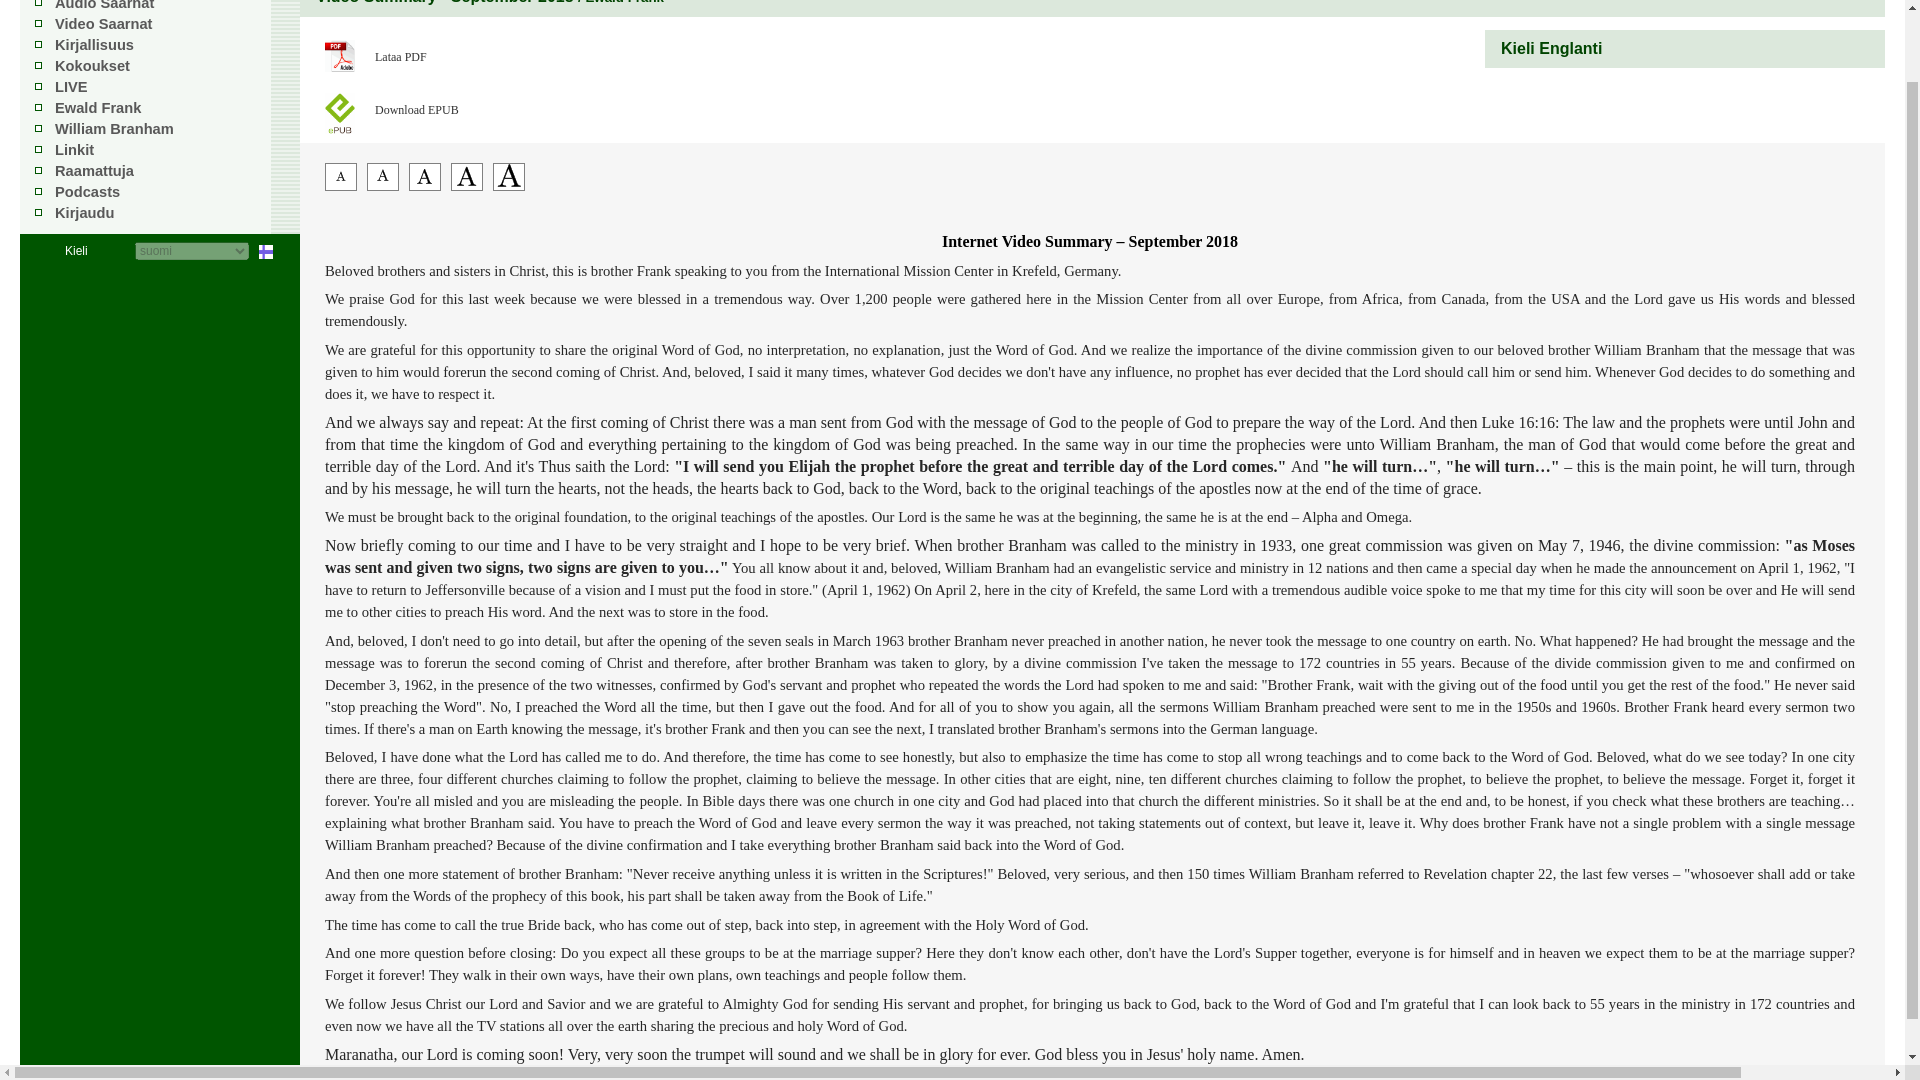 Image resolution: width=1920 pixels, height=1080 pixels. I want to click on Linkit, so click(74, 149).